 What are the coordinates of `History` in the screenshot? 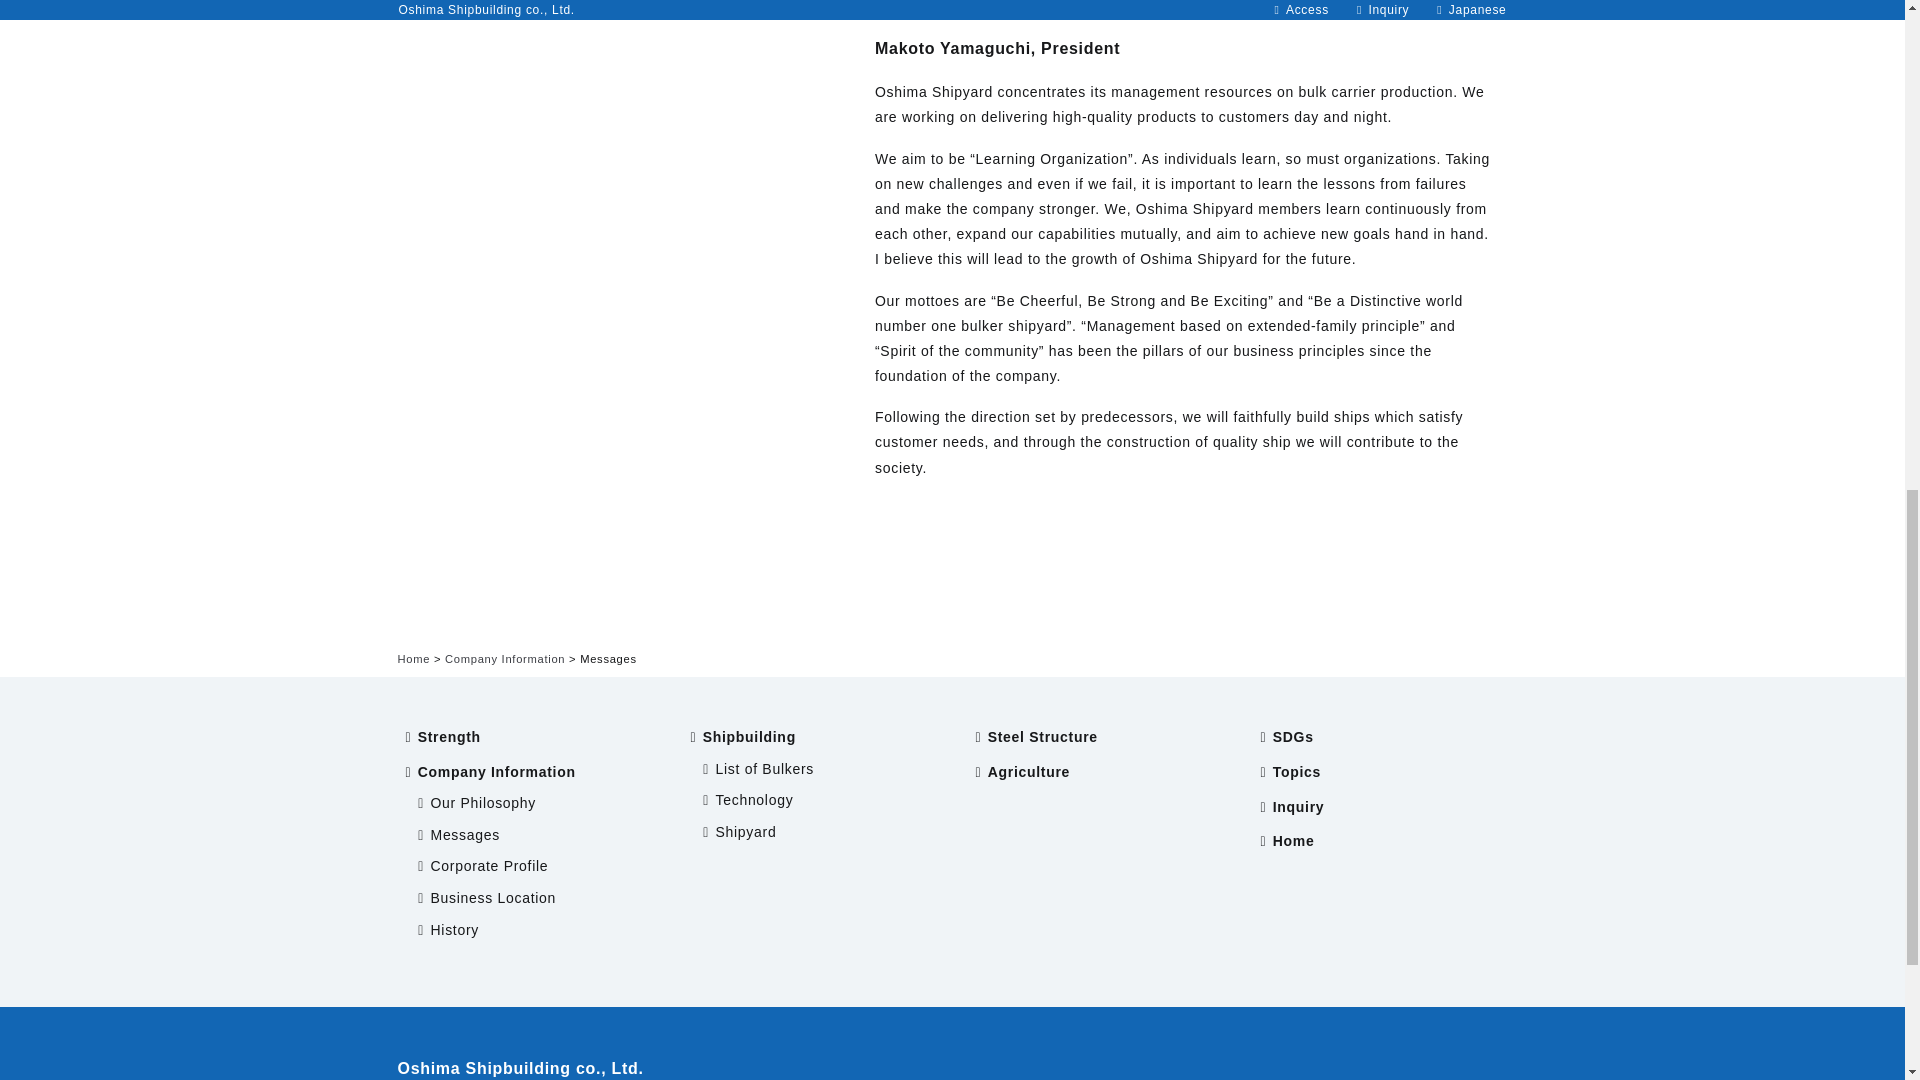 It's located at (454, 930).